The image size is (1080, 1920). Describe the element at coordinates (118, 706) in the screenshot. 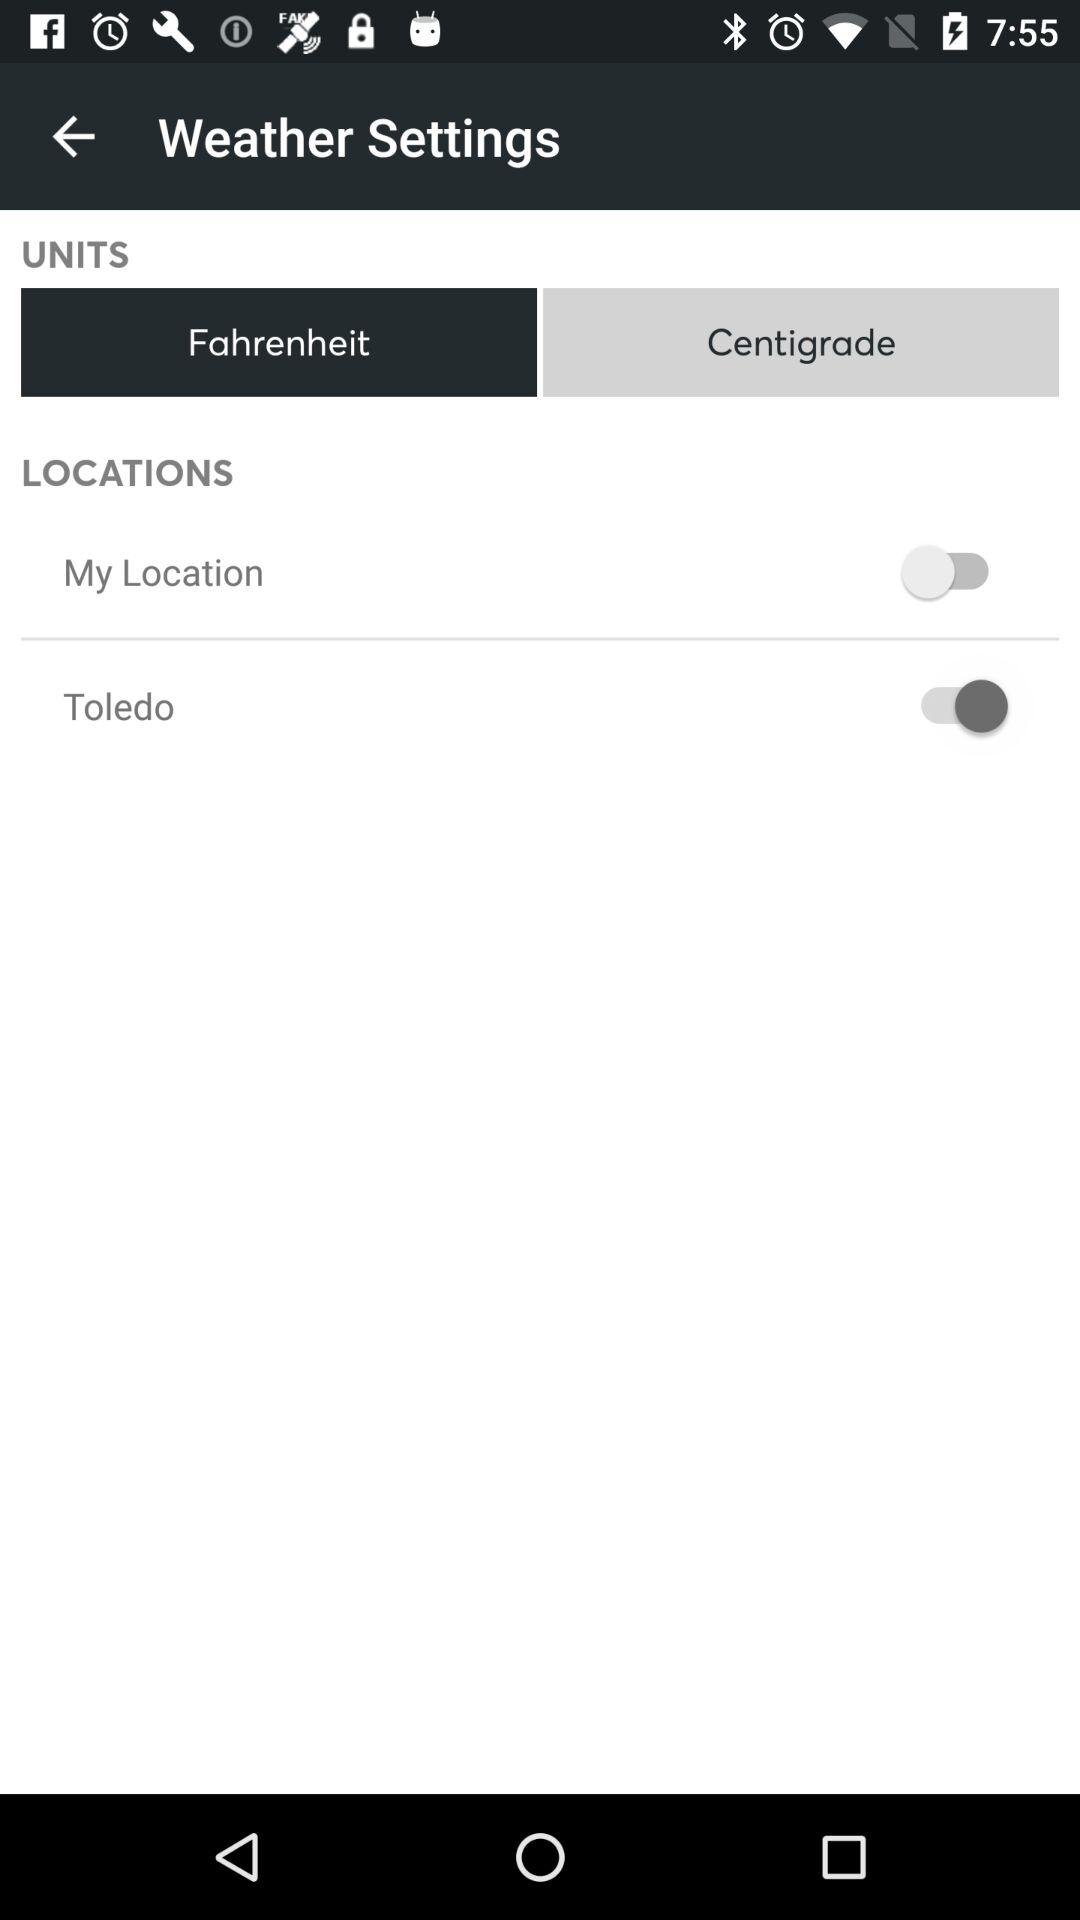

I see `tap the toledo on the left` at that location.